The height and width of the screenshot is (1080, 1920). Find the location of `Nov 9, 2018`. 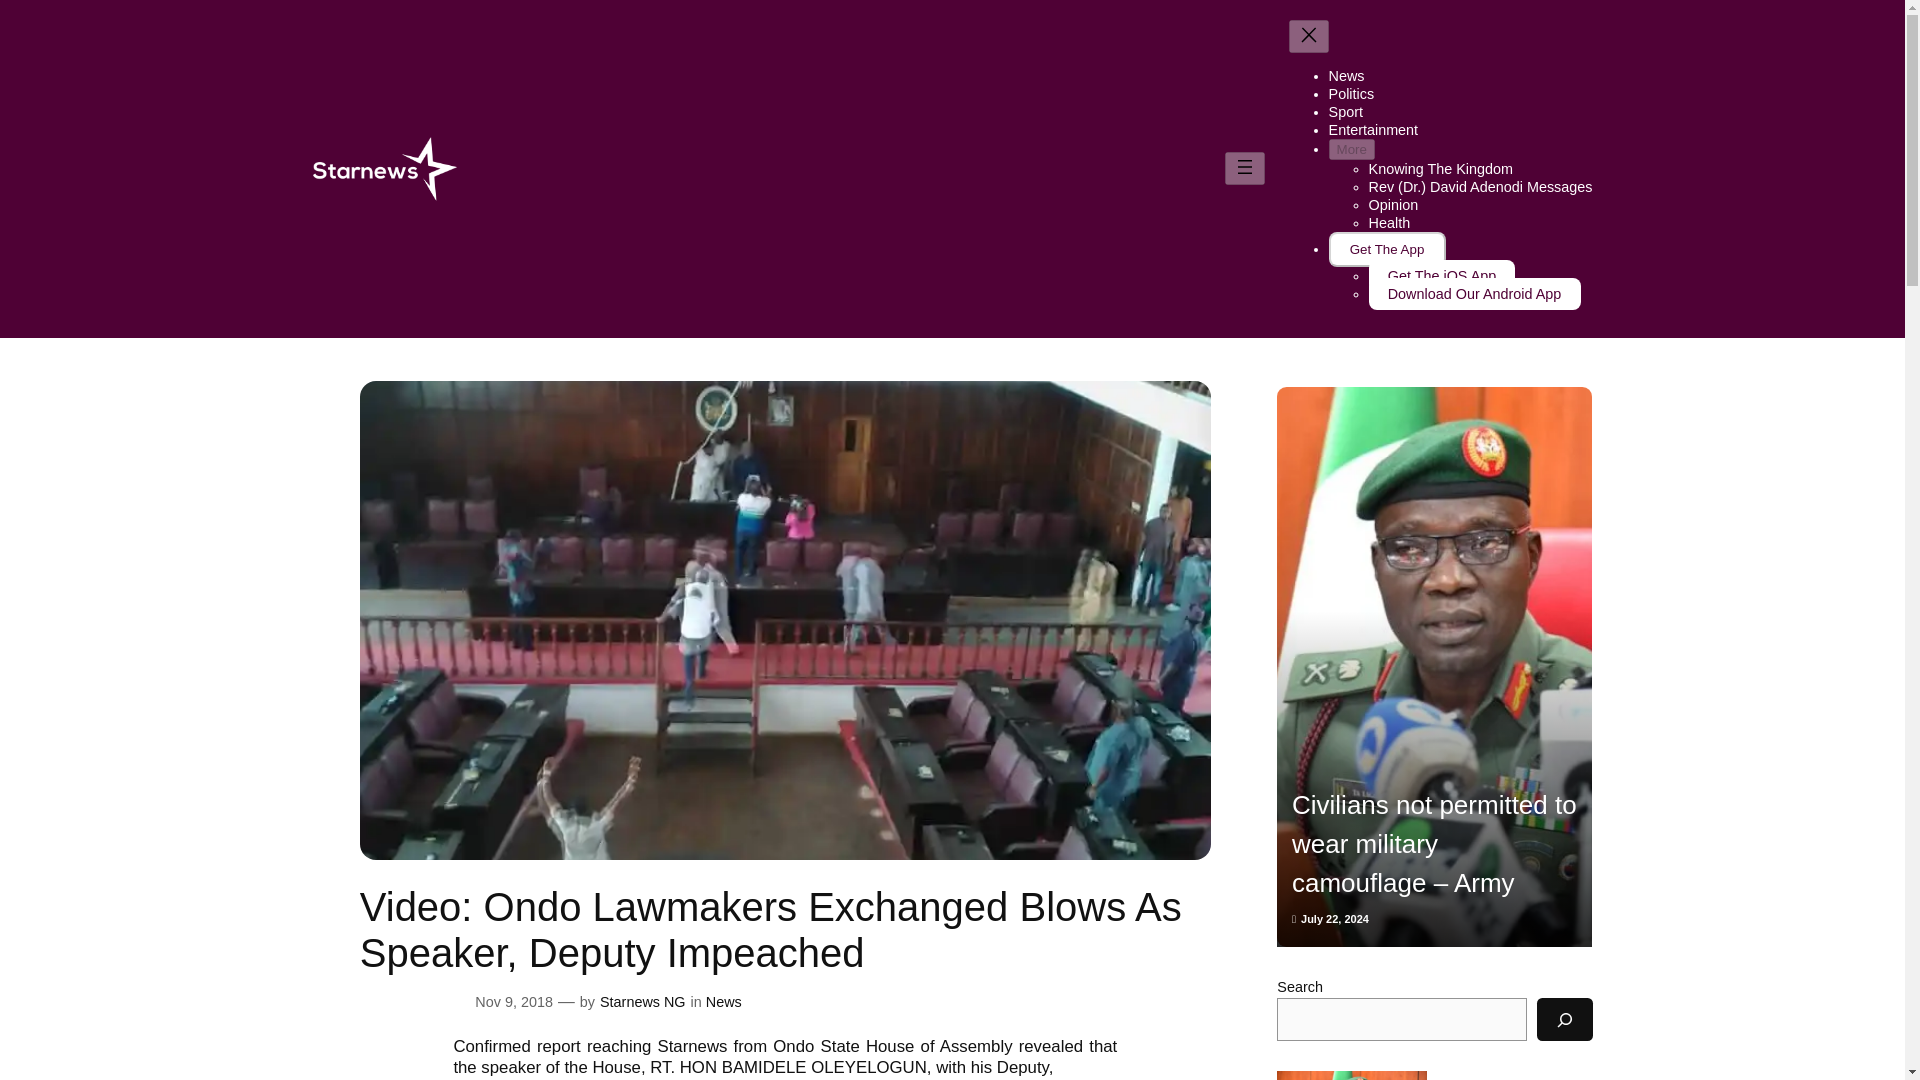

Nov 9, 2018 is located at coordinates (513, 1001).